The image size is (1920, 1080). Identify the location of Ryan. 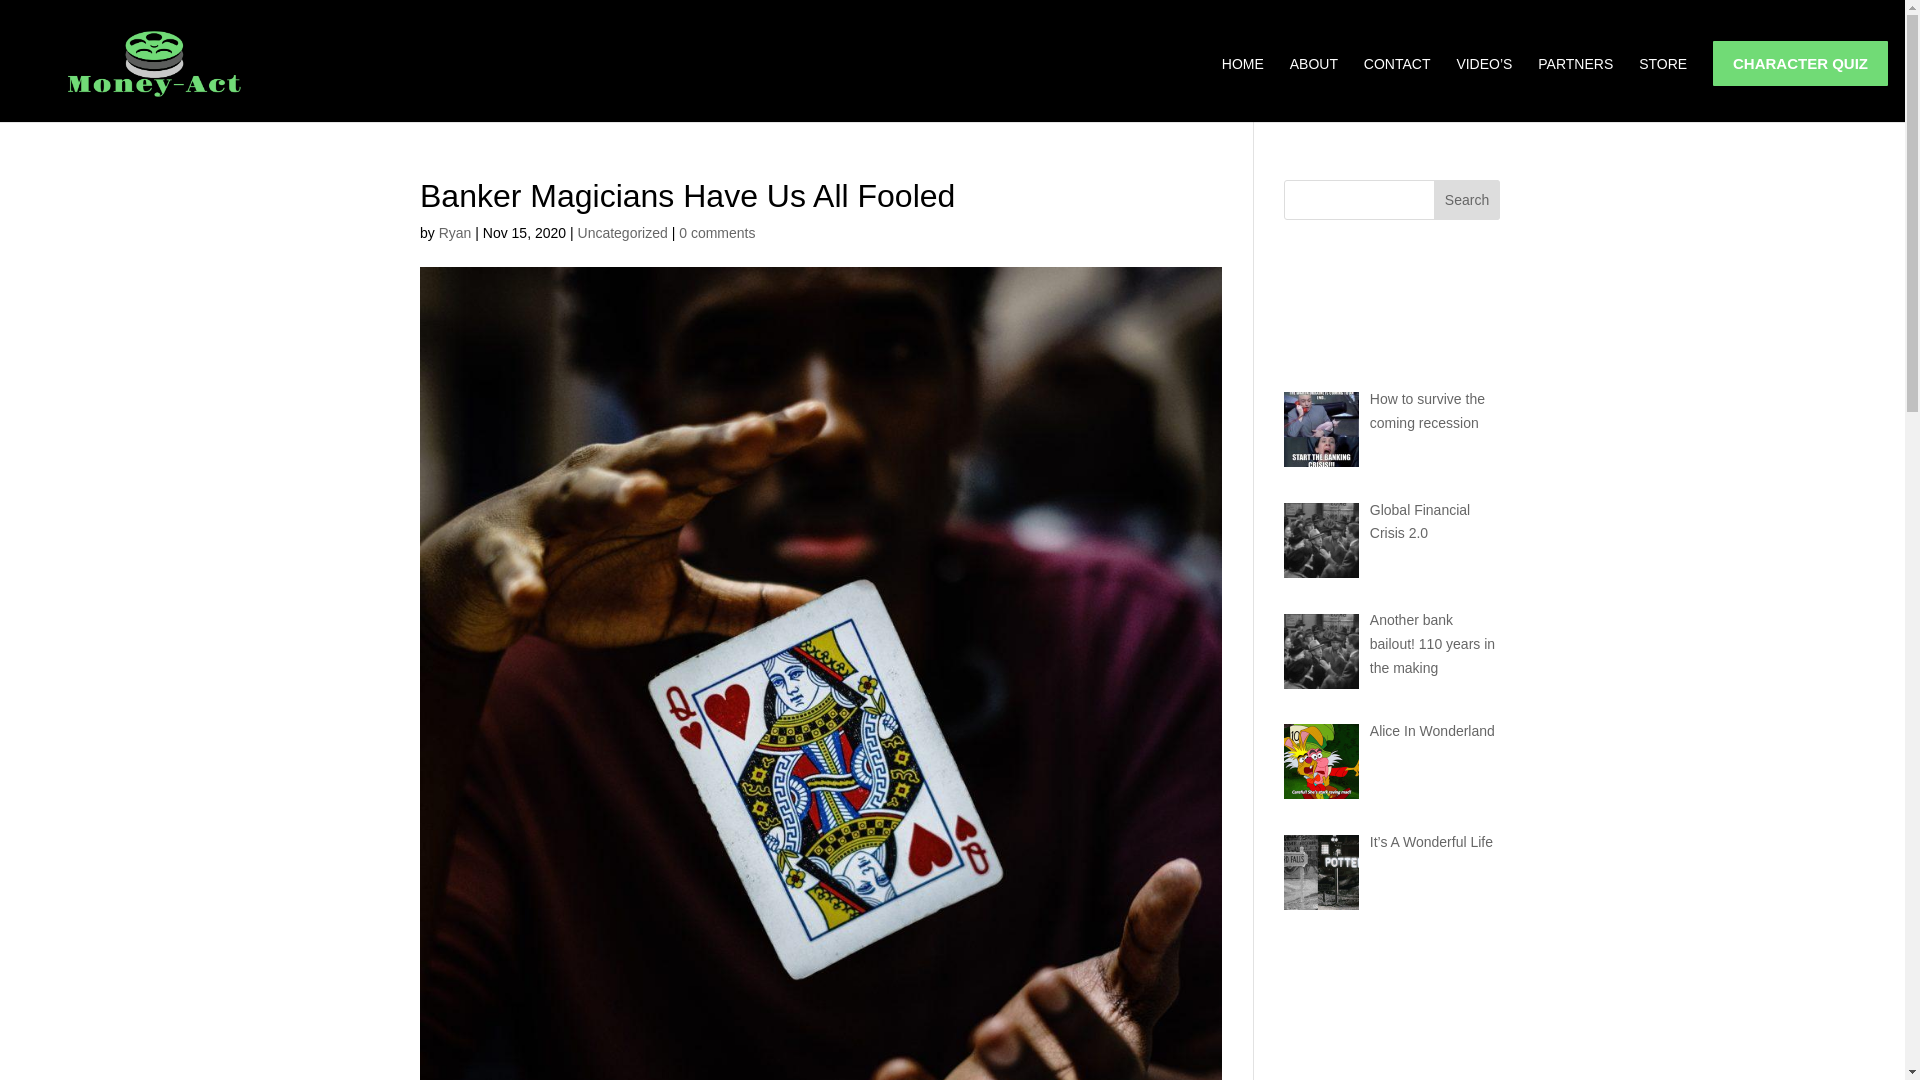
(456, 232).